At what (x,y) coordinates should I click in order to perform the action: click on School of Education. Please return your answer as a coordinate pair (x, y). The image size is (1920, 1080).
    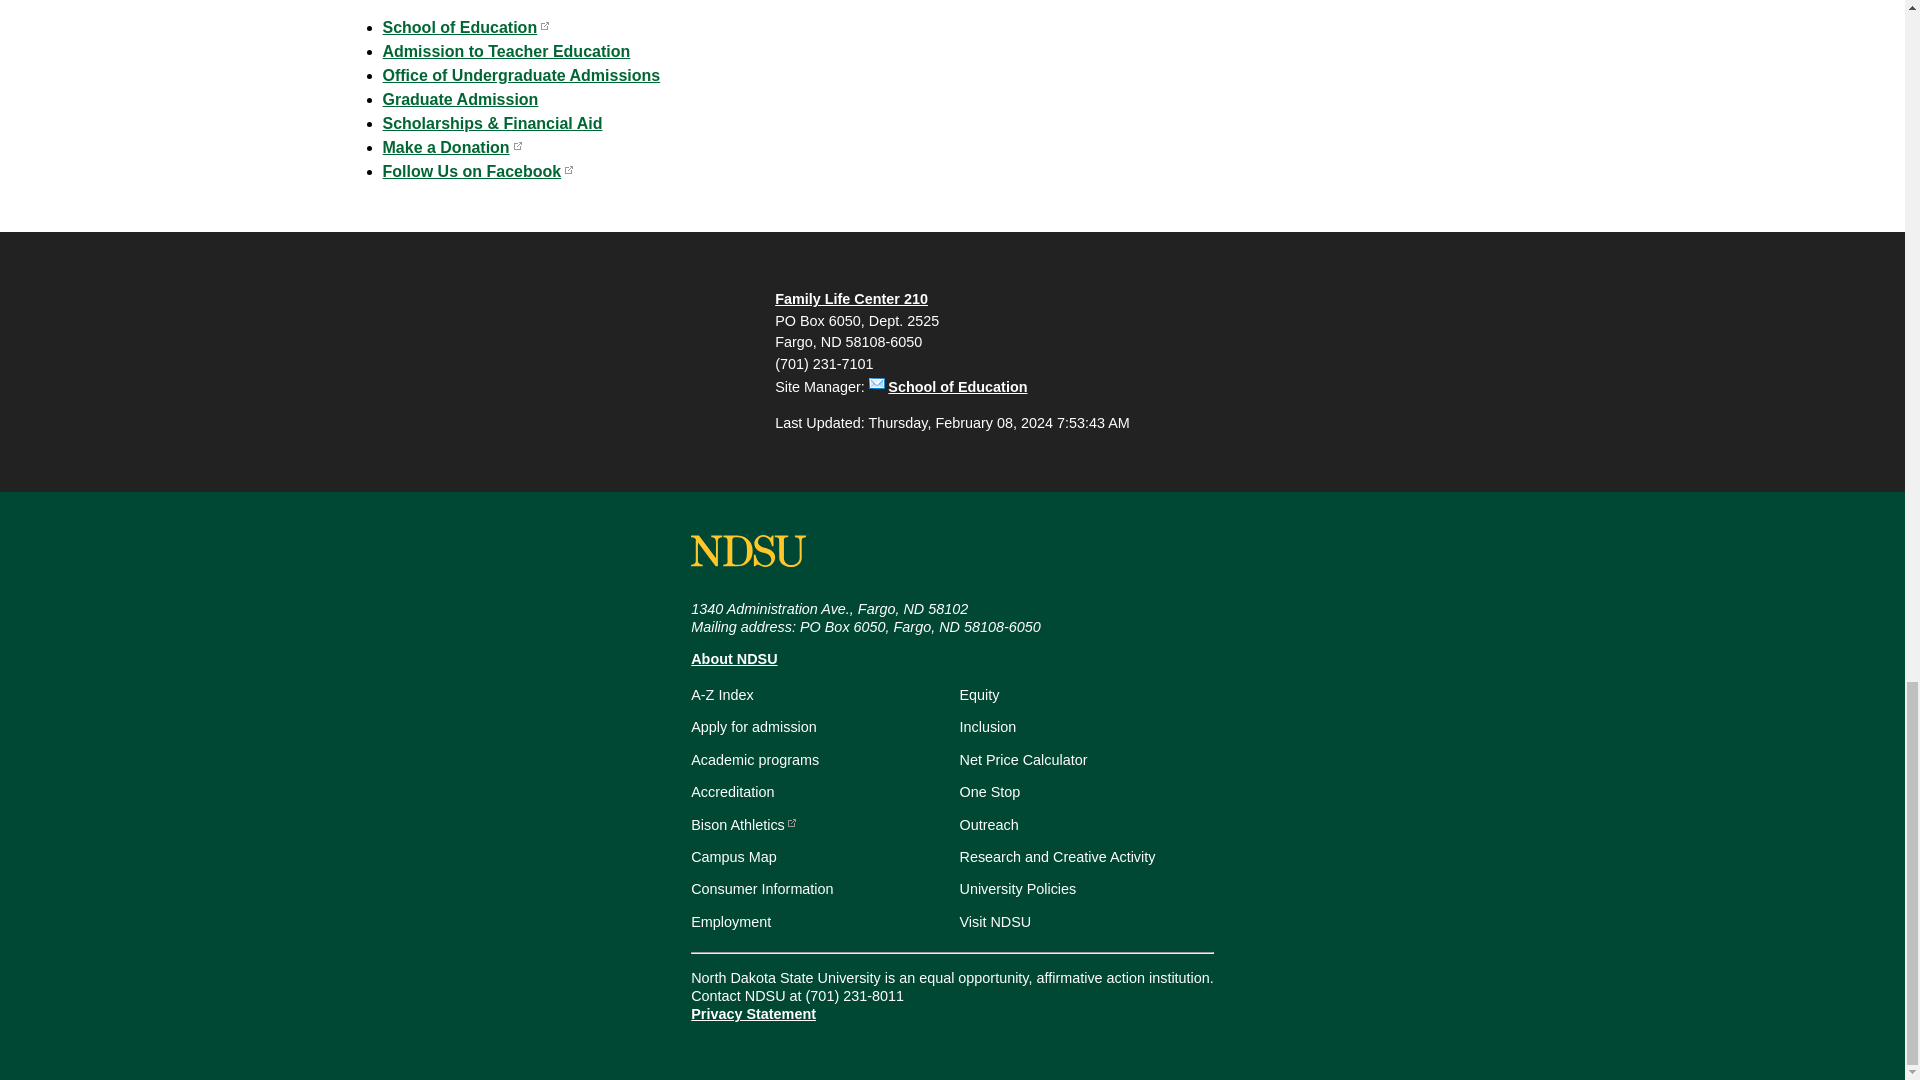
    Looking at the image, I should click on (466, 27).